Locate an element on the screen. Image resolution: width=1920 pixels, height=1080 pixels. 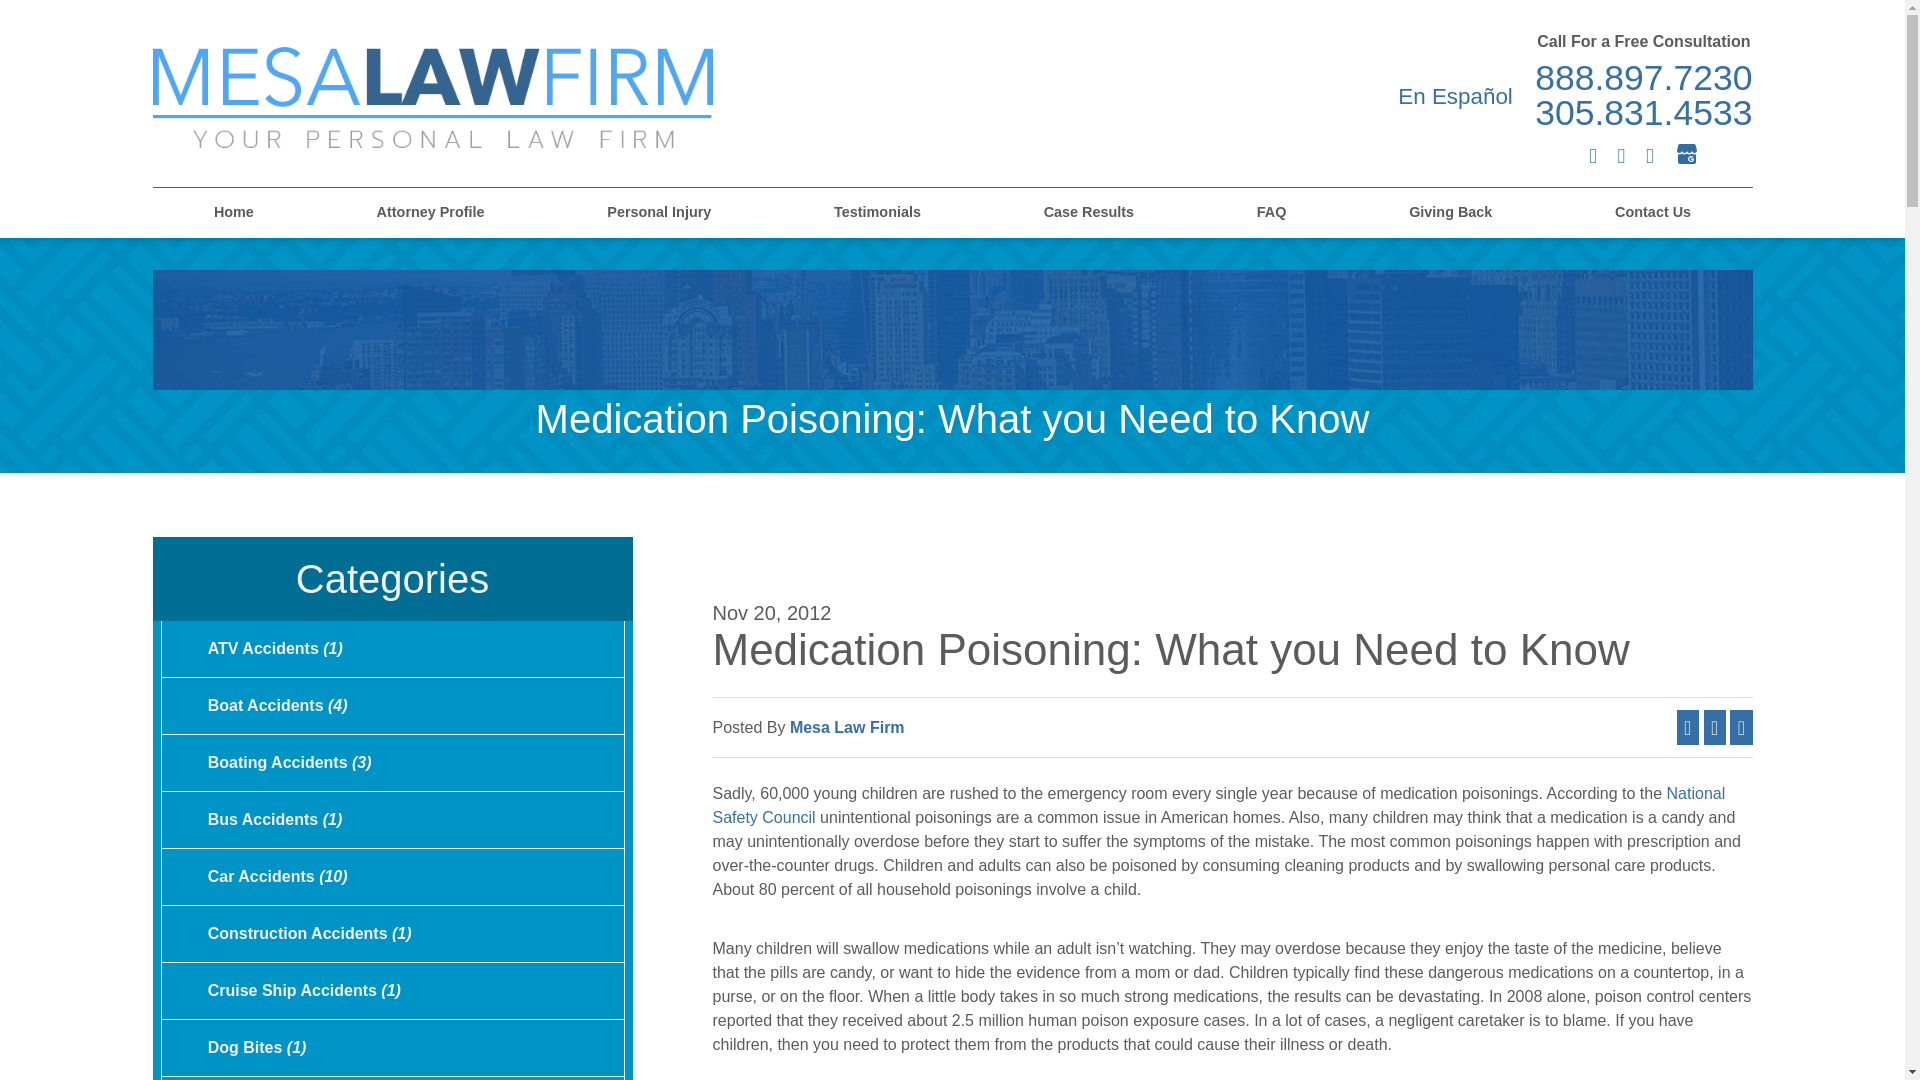
Mesa Law Firm is located at coordinates (432, 96).